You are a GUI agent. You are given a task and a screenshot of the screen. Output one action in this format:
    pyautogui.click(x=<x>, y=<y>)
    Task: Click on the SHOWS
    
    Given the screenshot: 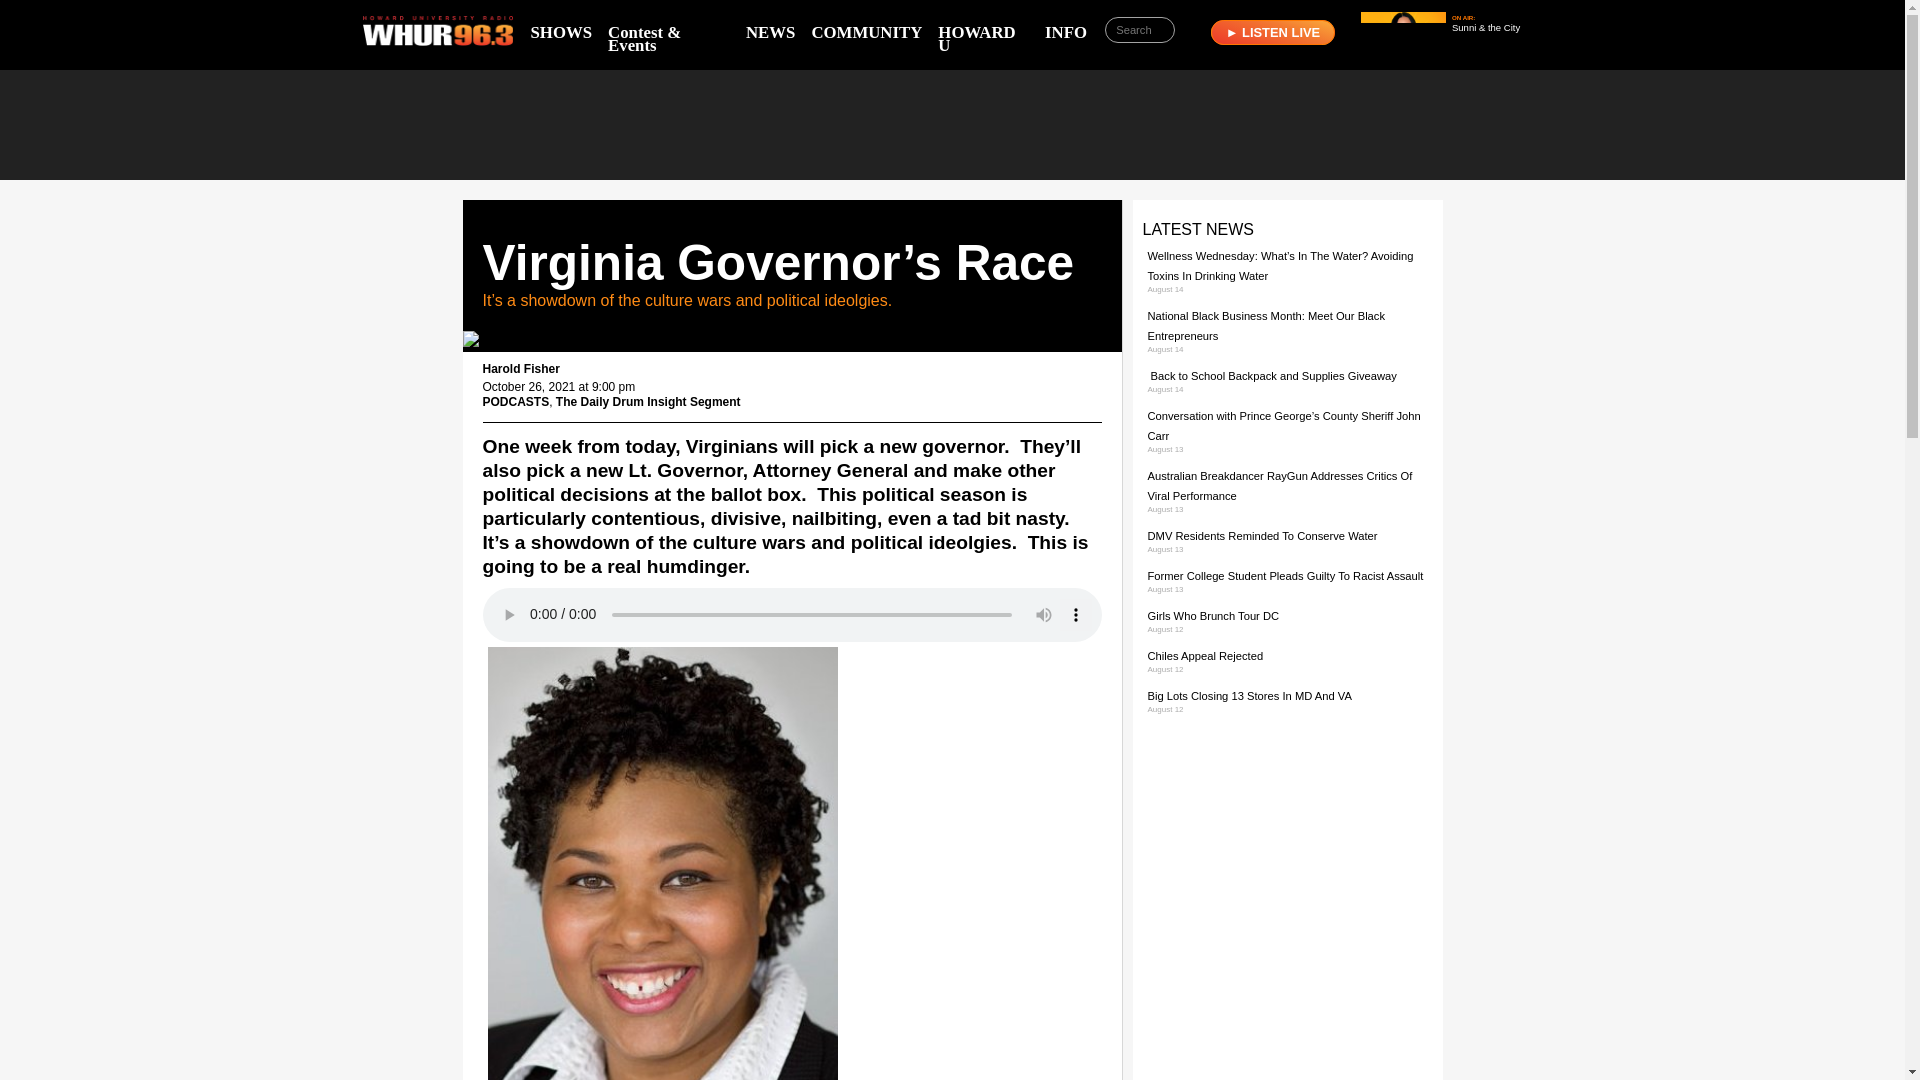 What is the action you would take?
    pyautogui.click(x=560, y=32)
    